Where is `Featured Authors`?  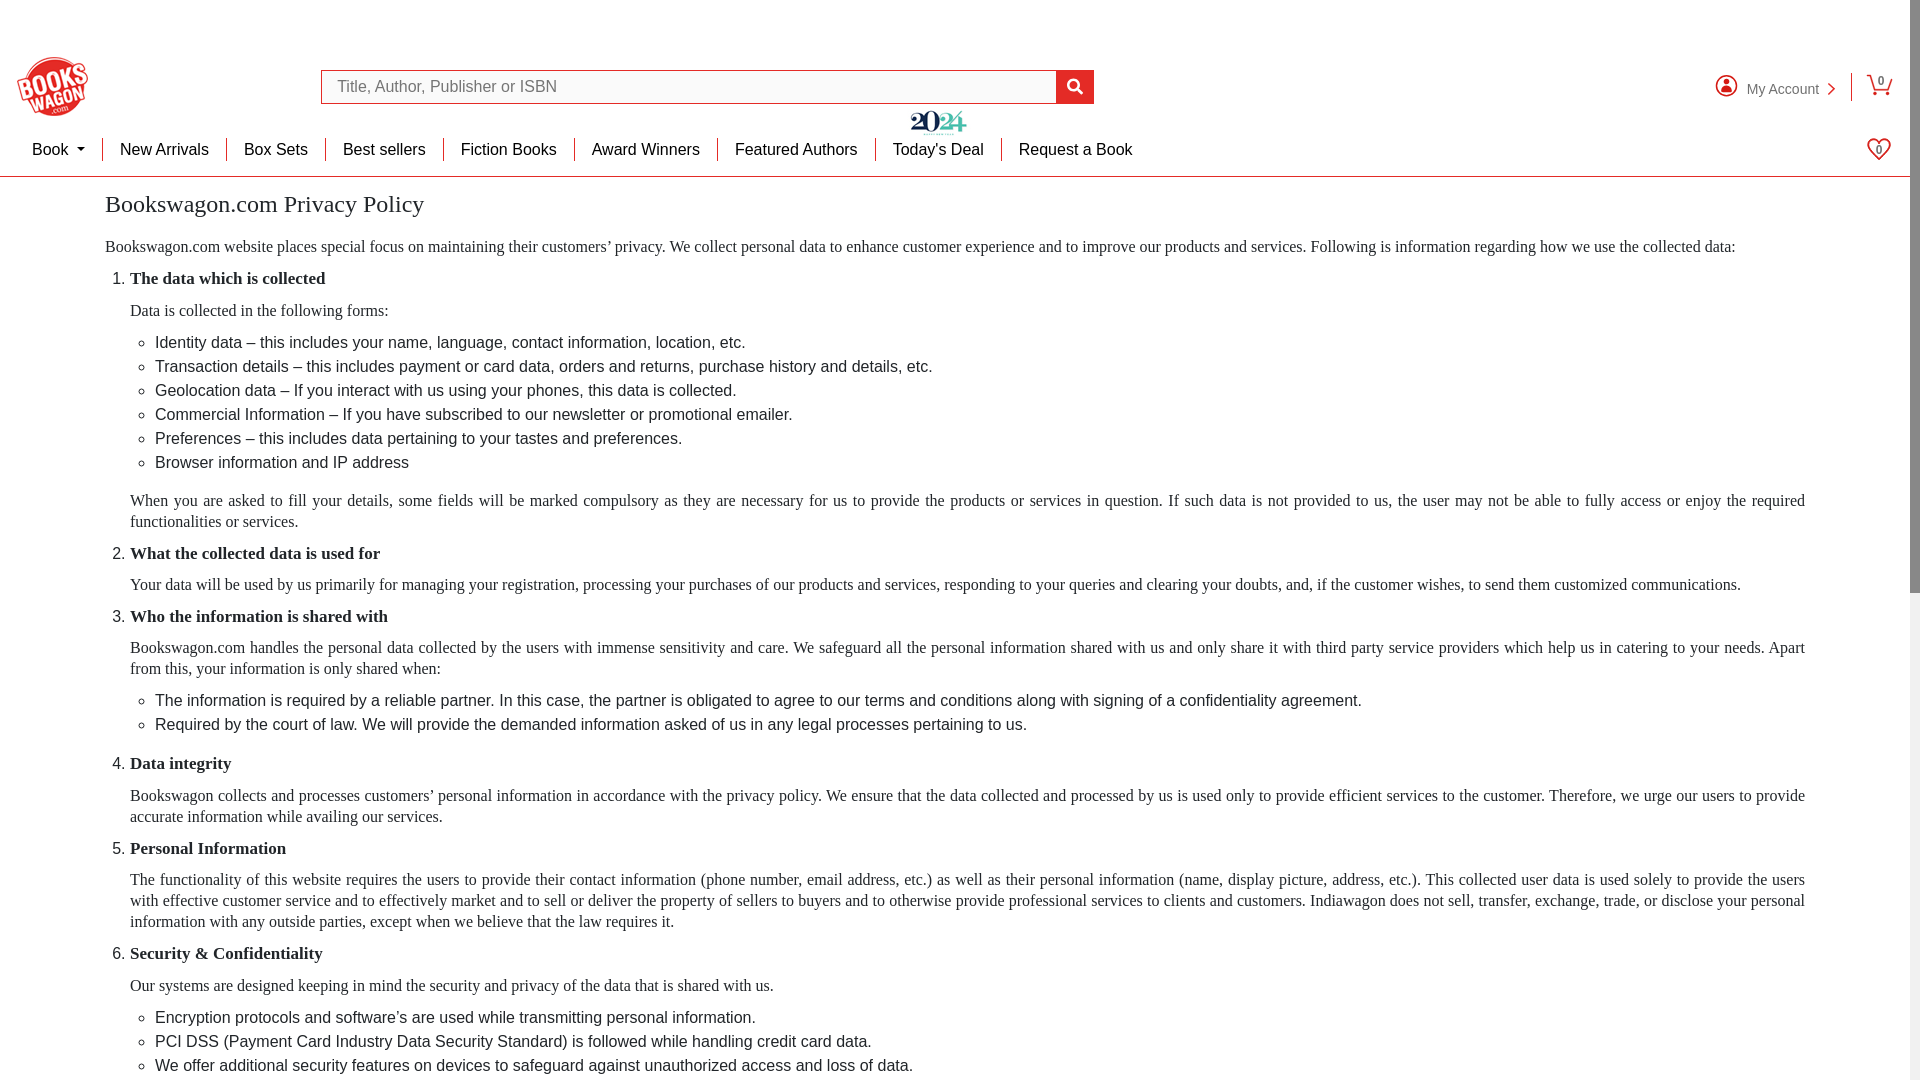 Featured Authors is located at coordinates (796, 149).